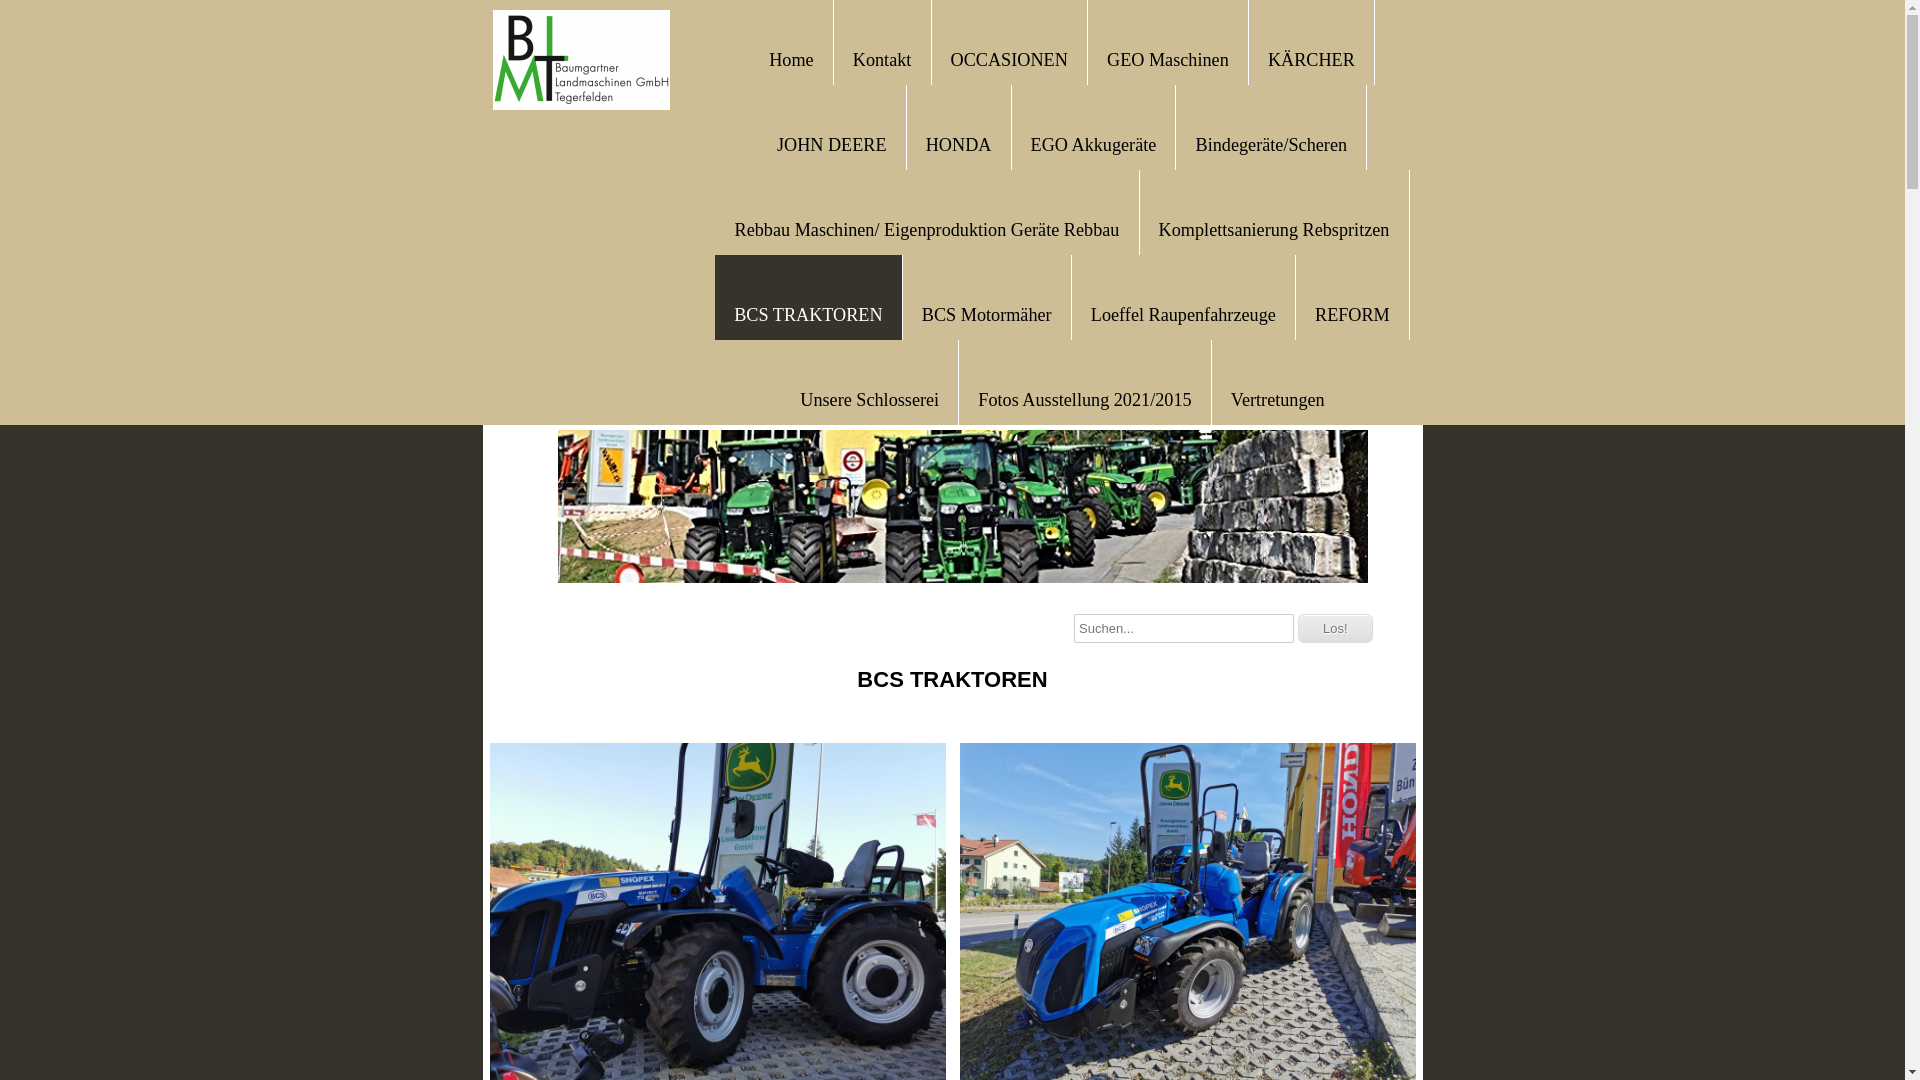 The height and width of the screenshot is (1080, 1920). I want to click on JOHN DEERE, so click(832, 142).